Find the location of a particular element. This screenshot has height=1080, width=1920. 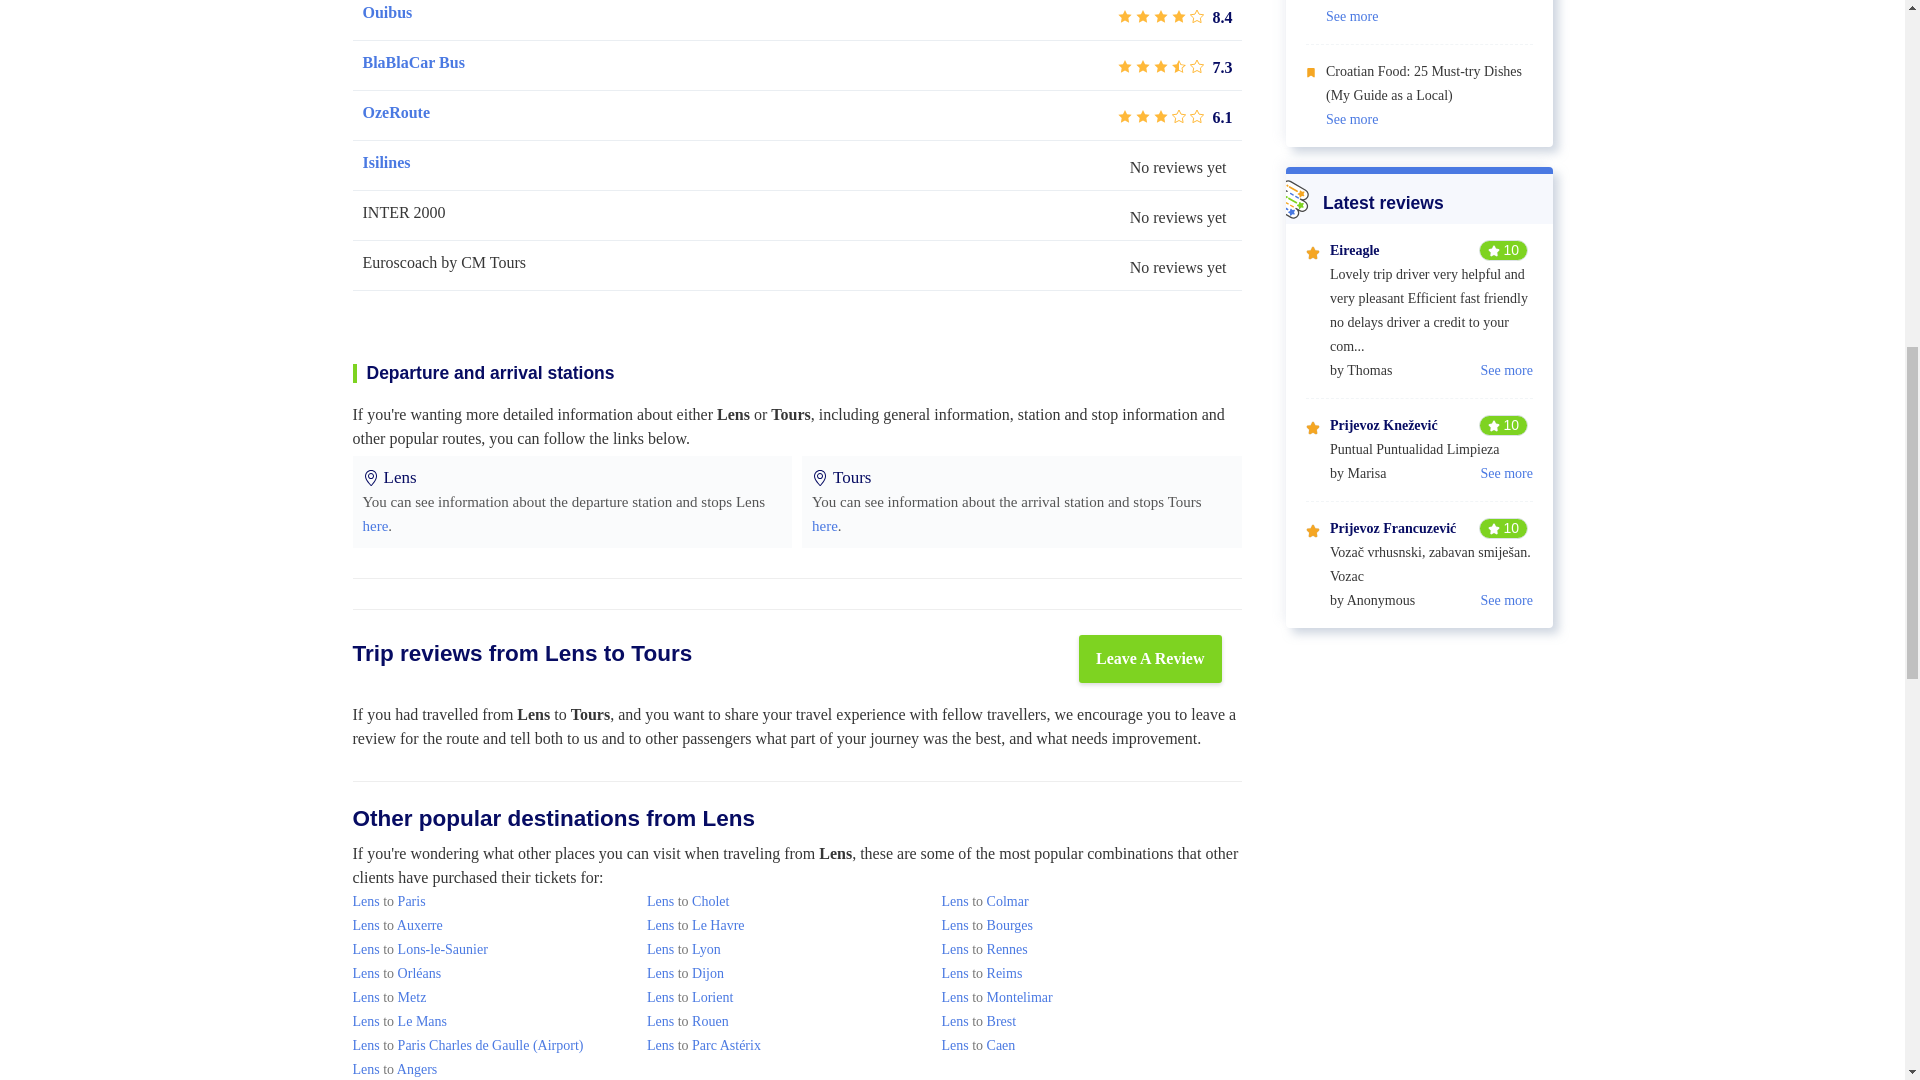

Leave A Review is located at coordinates (1150, 658).